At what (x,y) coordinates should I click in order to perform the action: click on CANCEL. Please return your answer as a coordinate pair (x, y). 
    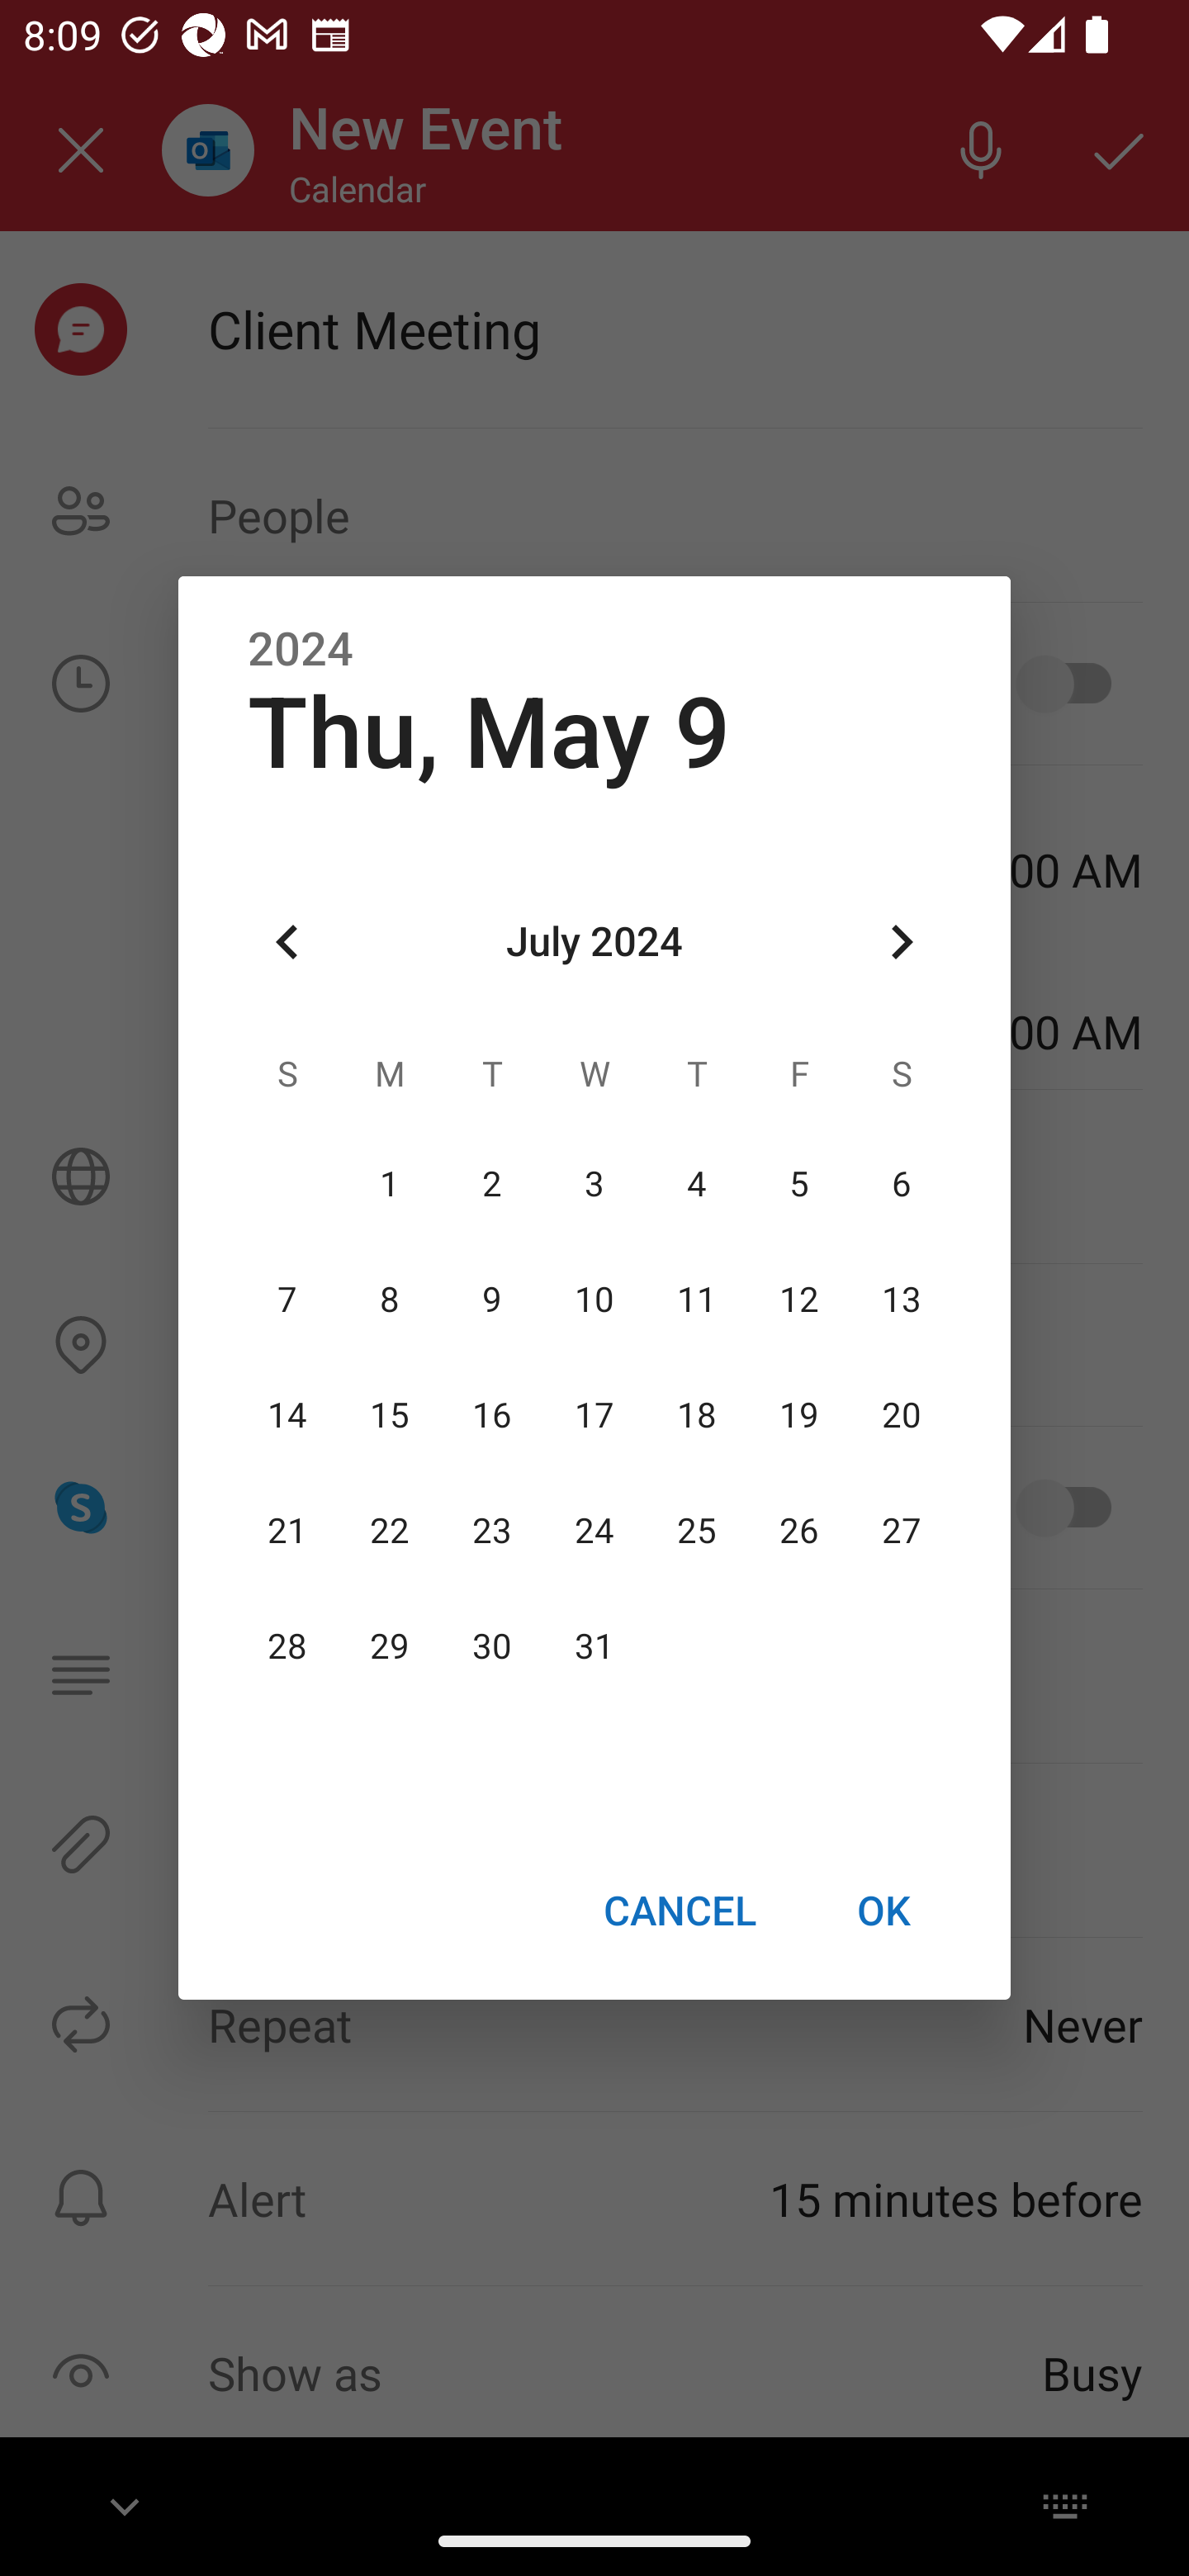
    Looking at the image, I should click on (679, 1910).